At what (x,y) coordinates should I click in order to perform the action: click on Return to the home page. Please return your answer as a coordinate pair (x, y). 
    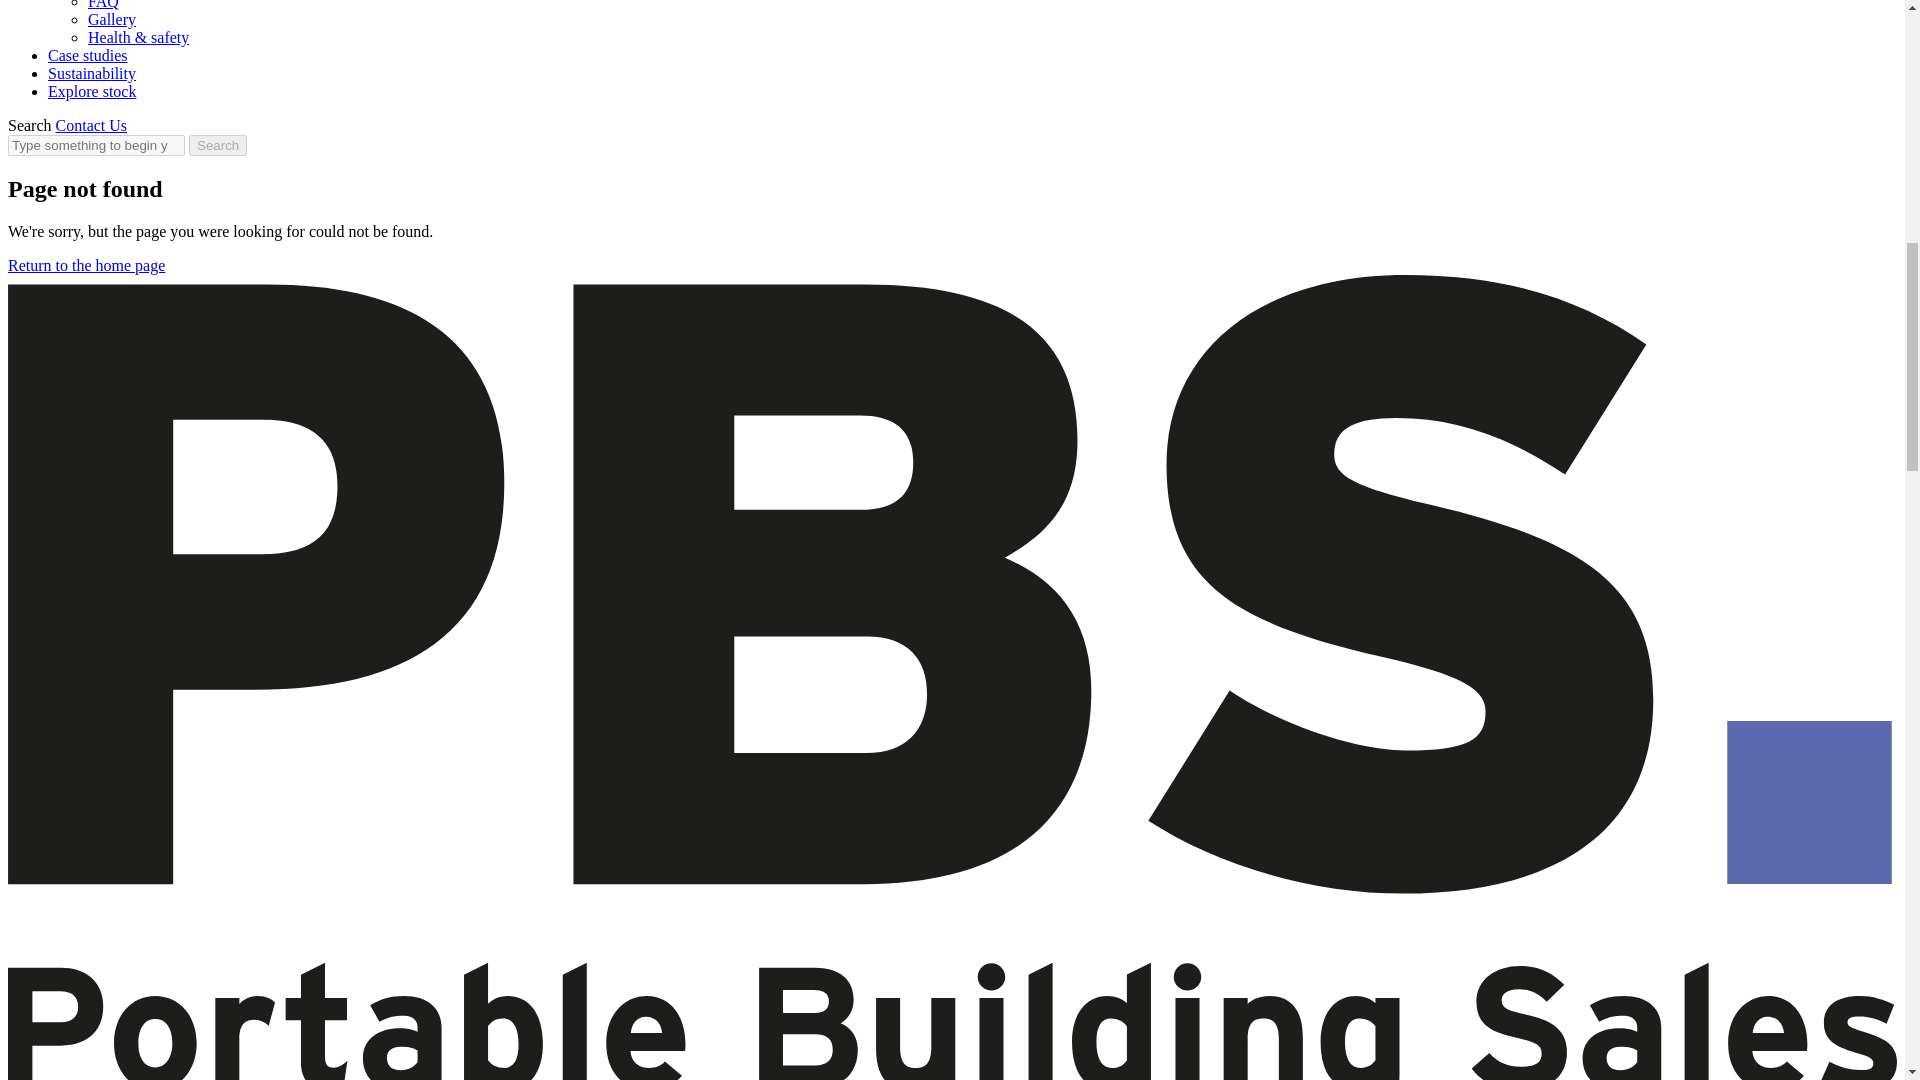
    Looking at the image, I should click on (86, 266).